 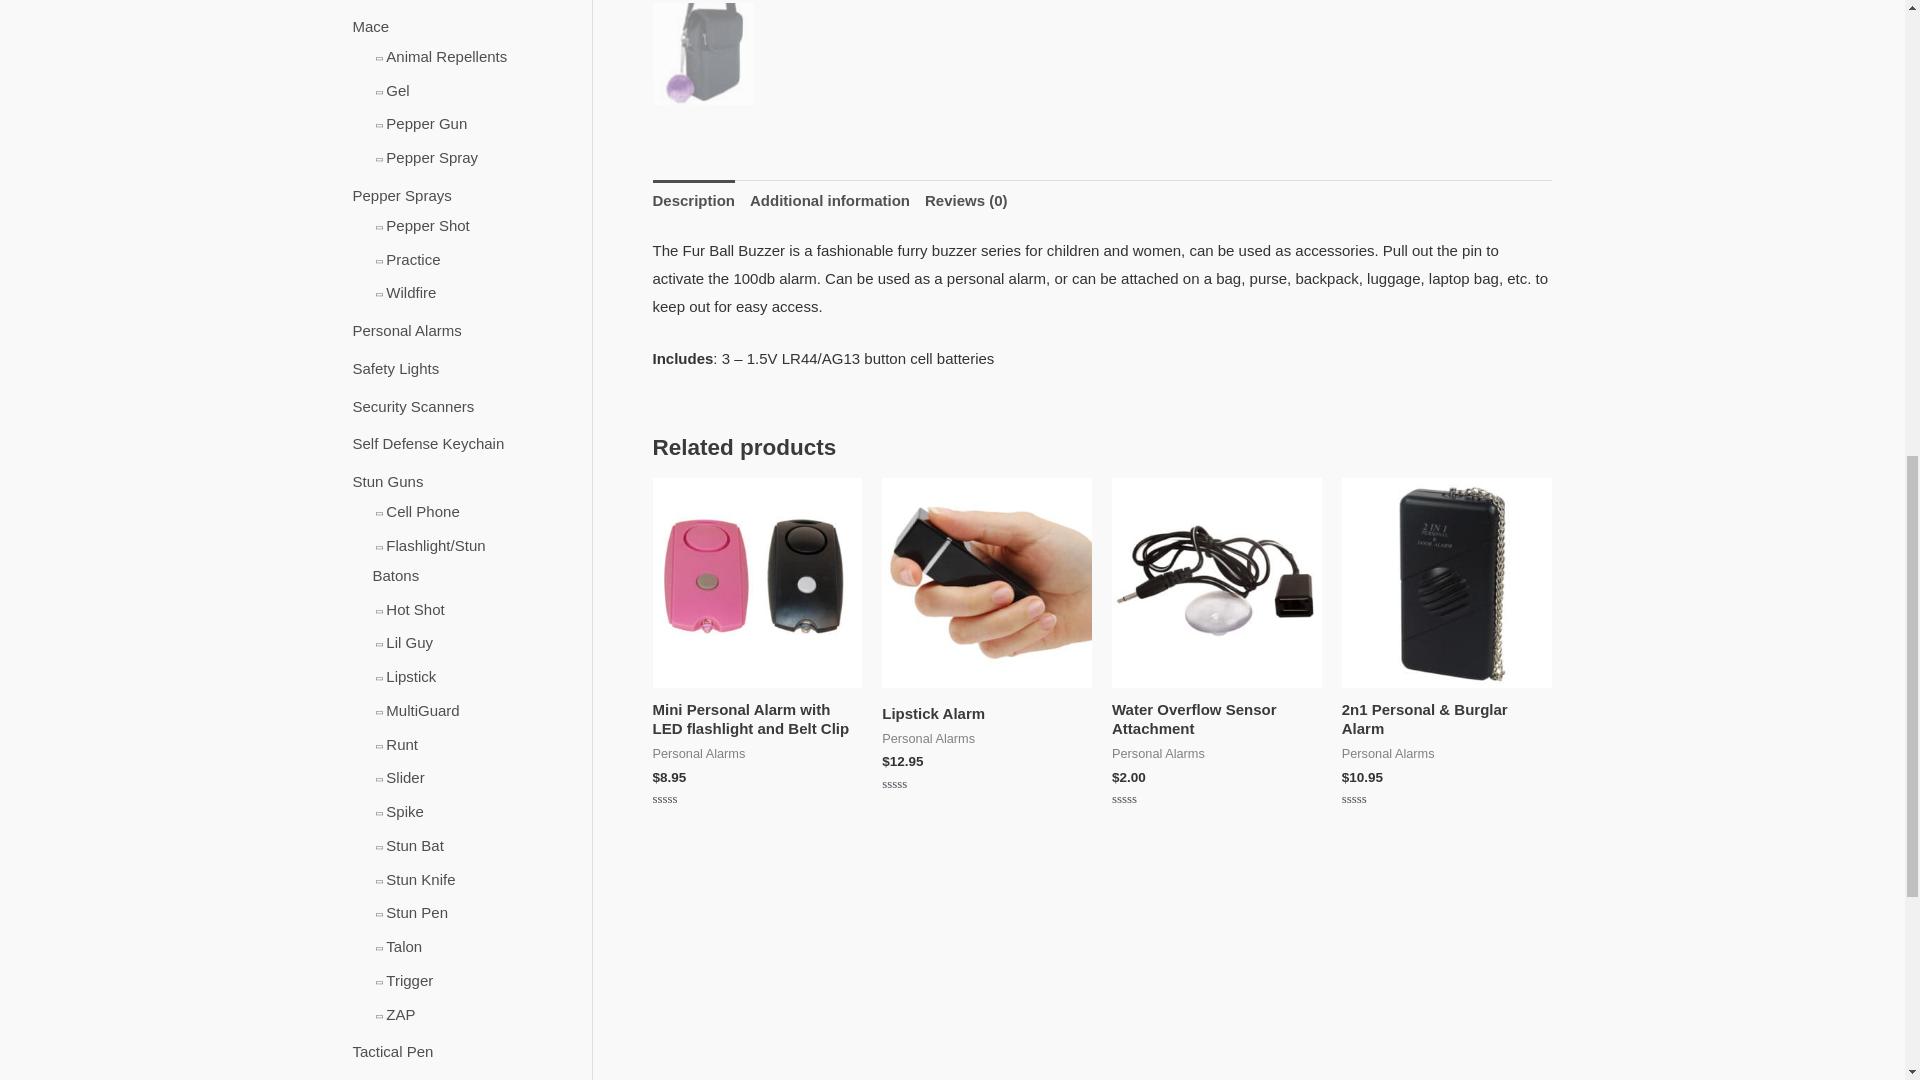 What do you see at coordinates (401, 195) in the screenshot?
I see `Pepper Sprays` at bounding box center [401, 195].